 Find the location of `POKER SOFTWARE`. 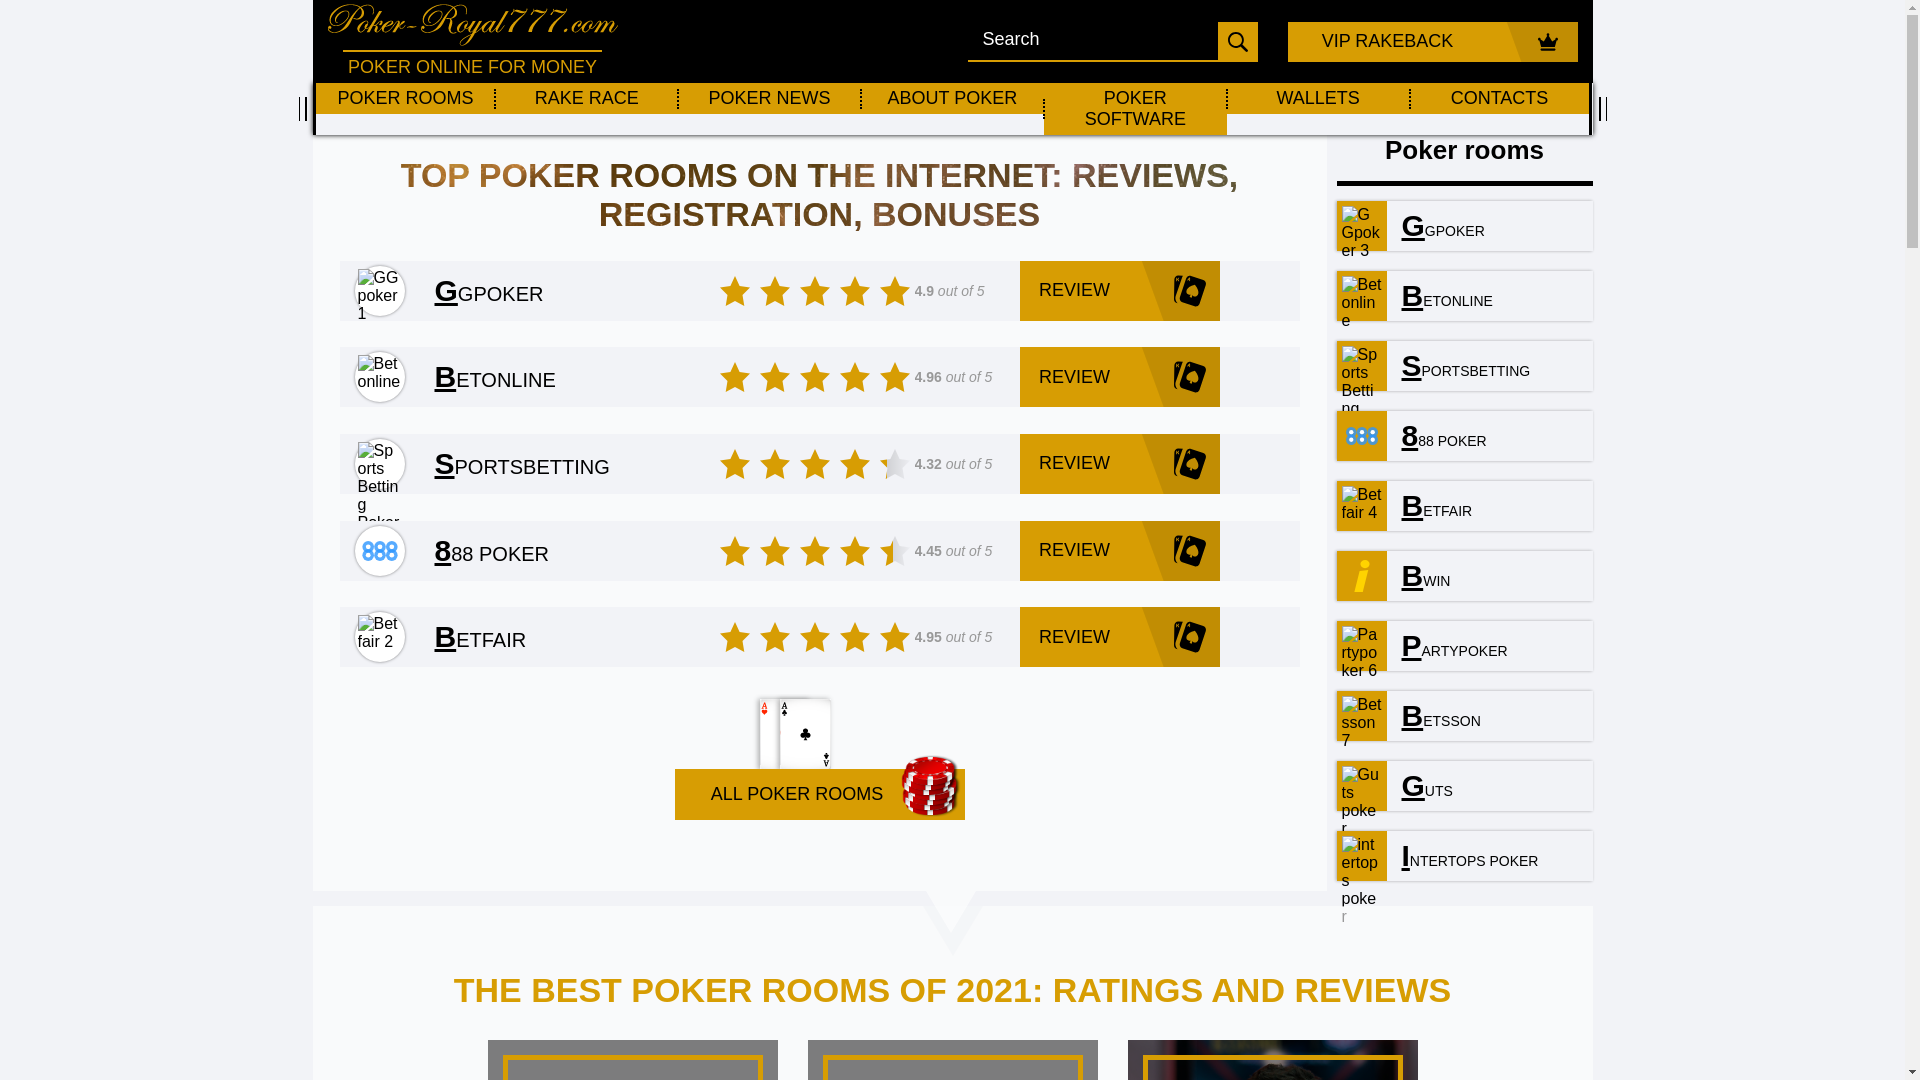

POKER SOFTWARE is located at coordinates (1135, 109).